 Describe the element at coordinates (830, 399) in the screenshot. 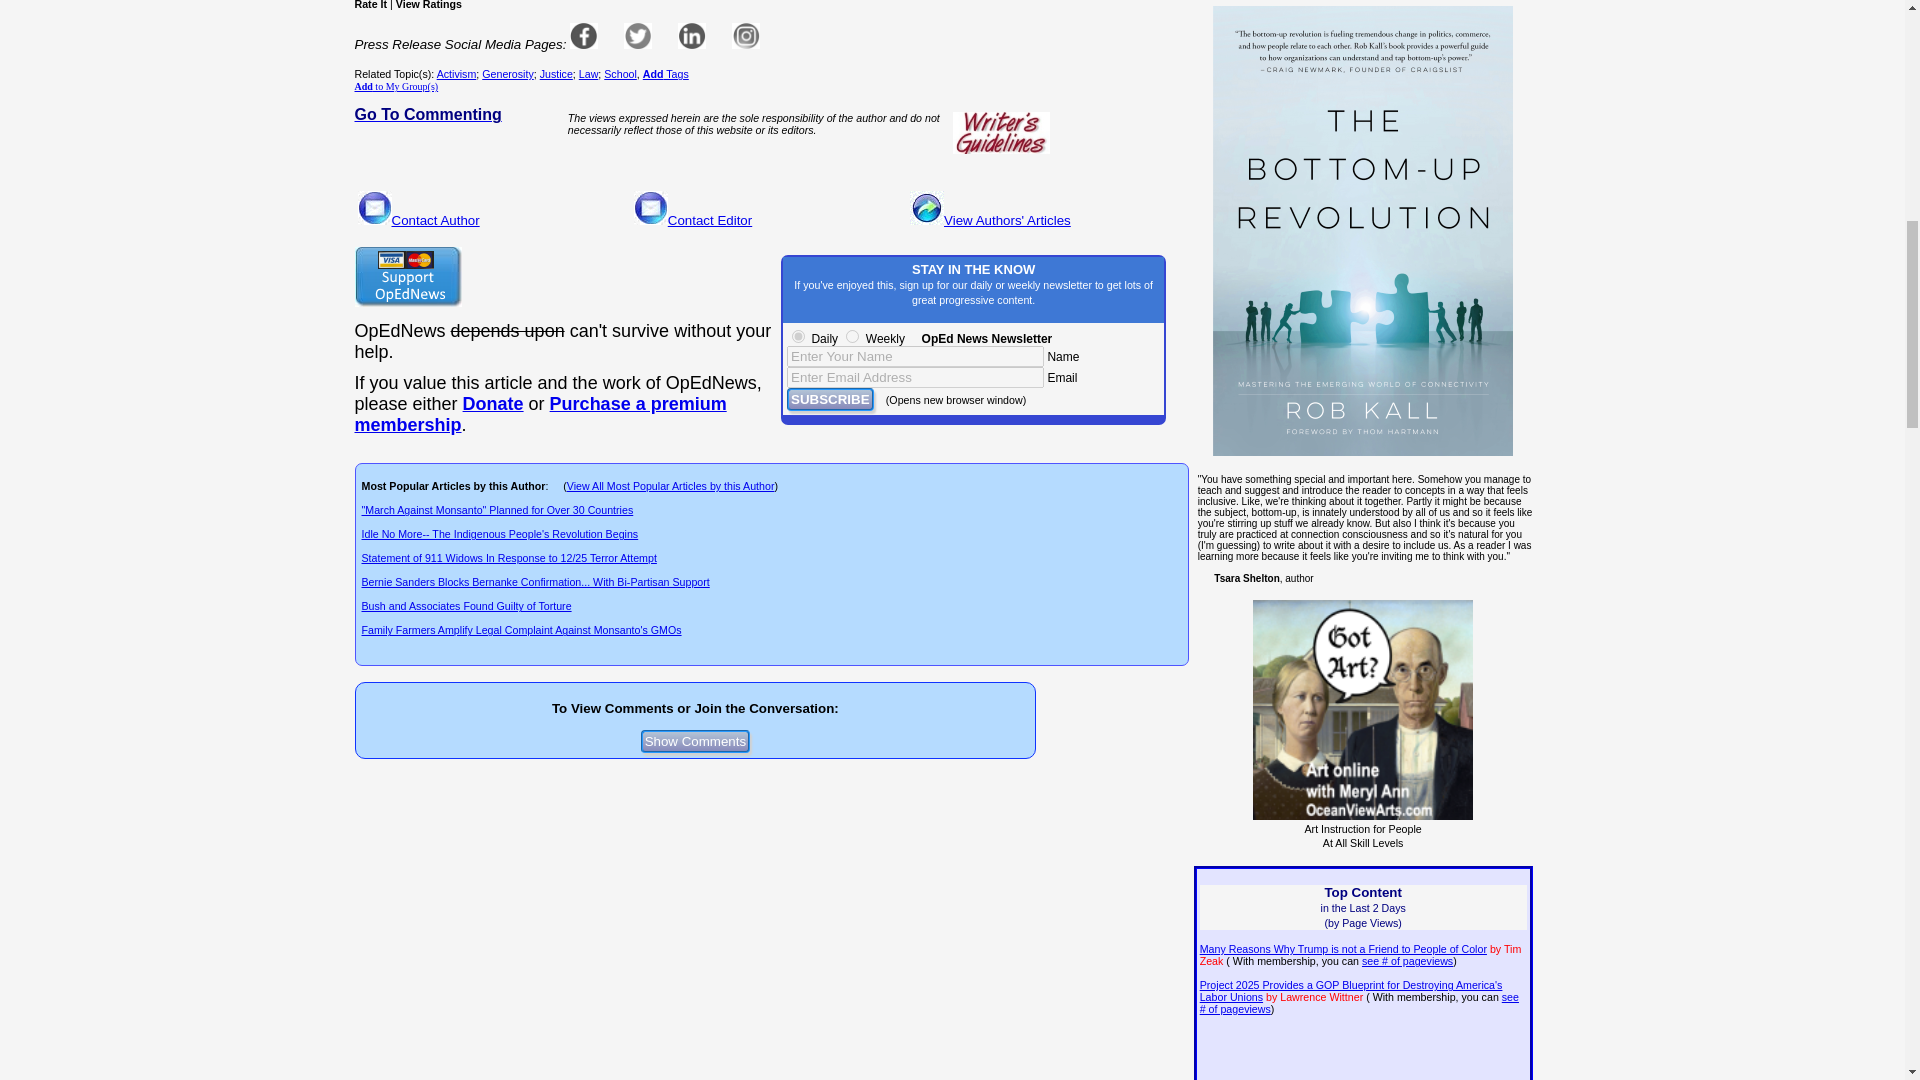

I see `SUBSCRIBE` at that location.